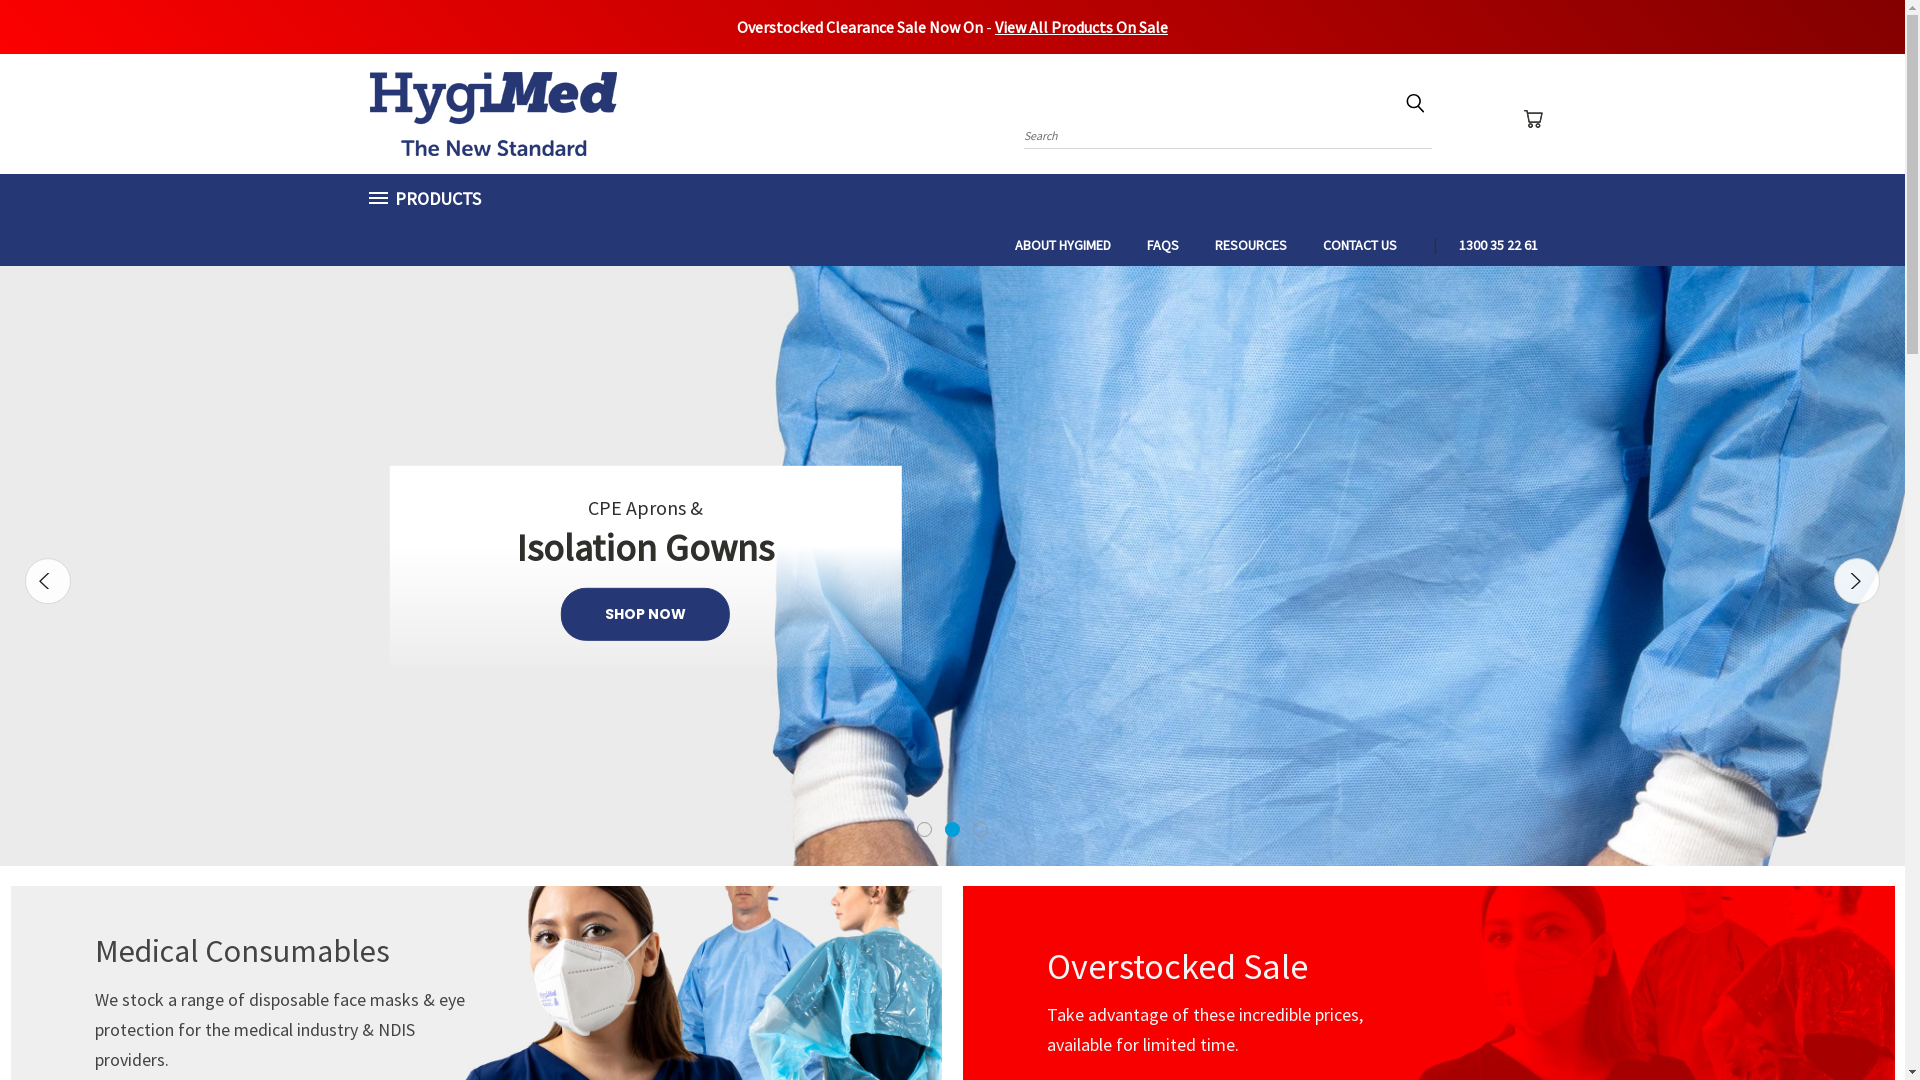 The width and height of the screenshot is (1920, 1080). What do you see at coordinates (1857, 582) in the screenshot?
I see `hero-next-arrow` at bounding box center [1857, 582].